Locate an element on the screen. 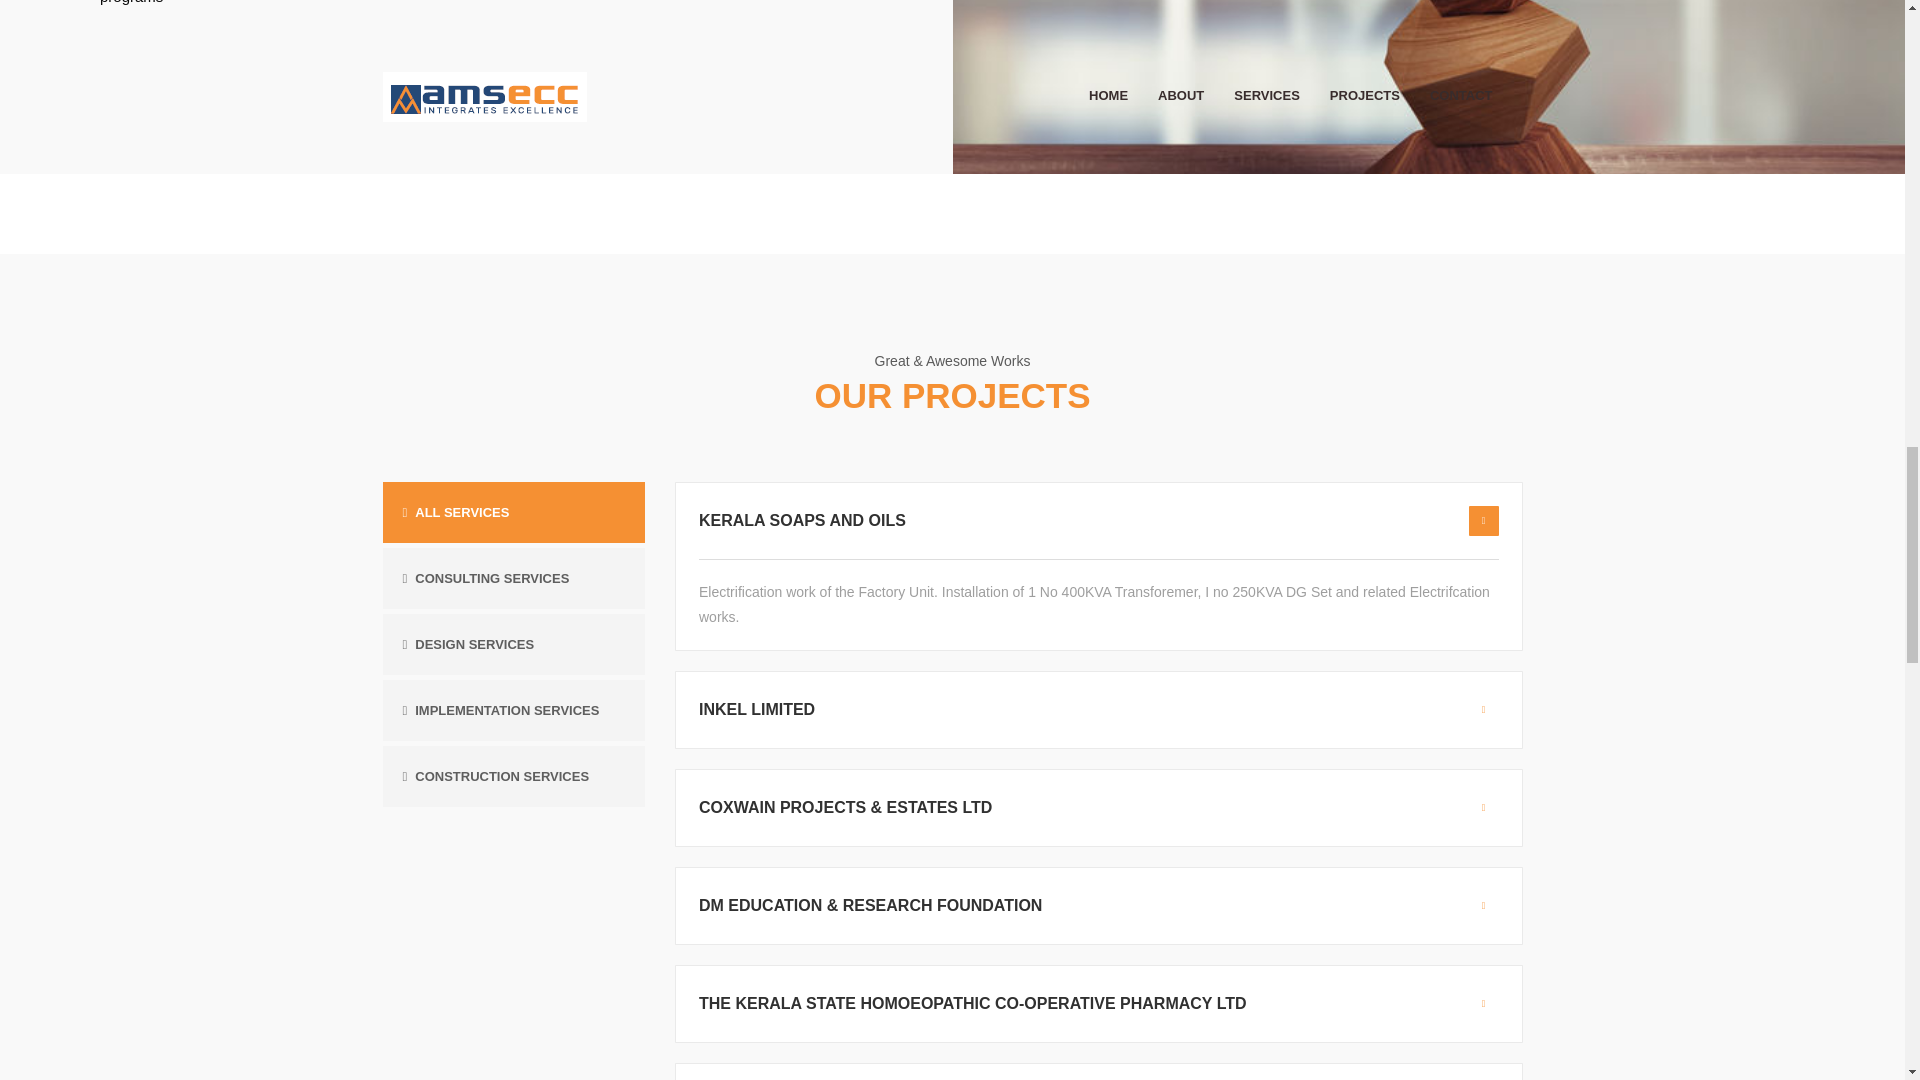 The width and height of the screenshot is (1920, 1080). CONSTRUCTION SERVICES is located at coordinates (495, 775).